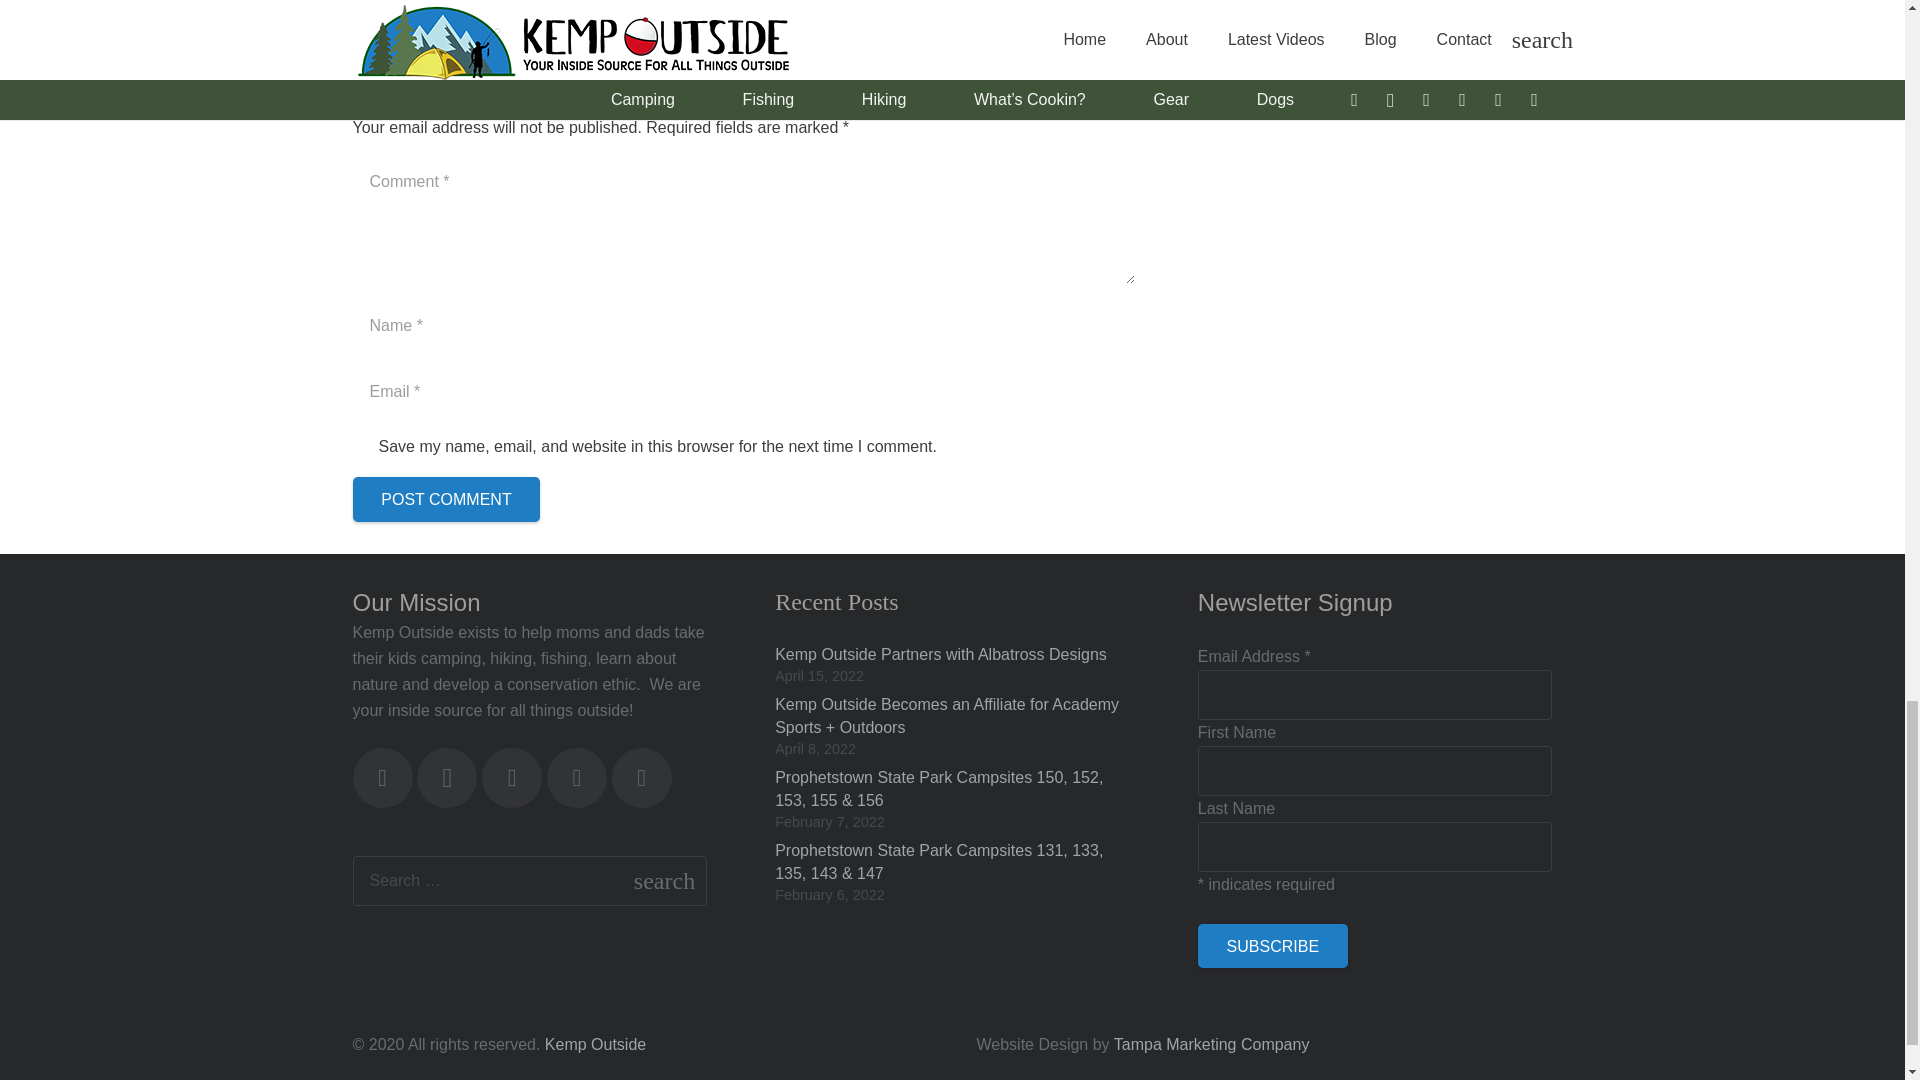  Describe the element at coordinates (382, 778) in the screenshot. I see `Facebook` at that location.